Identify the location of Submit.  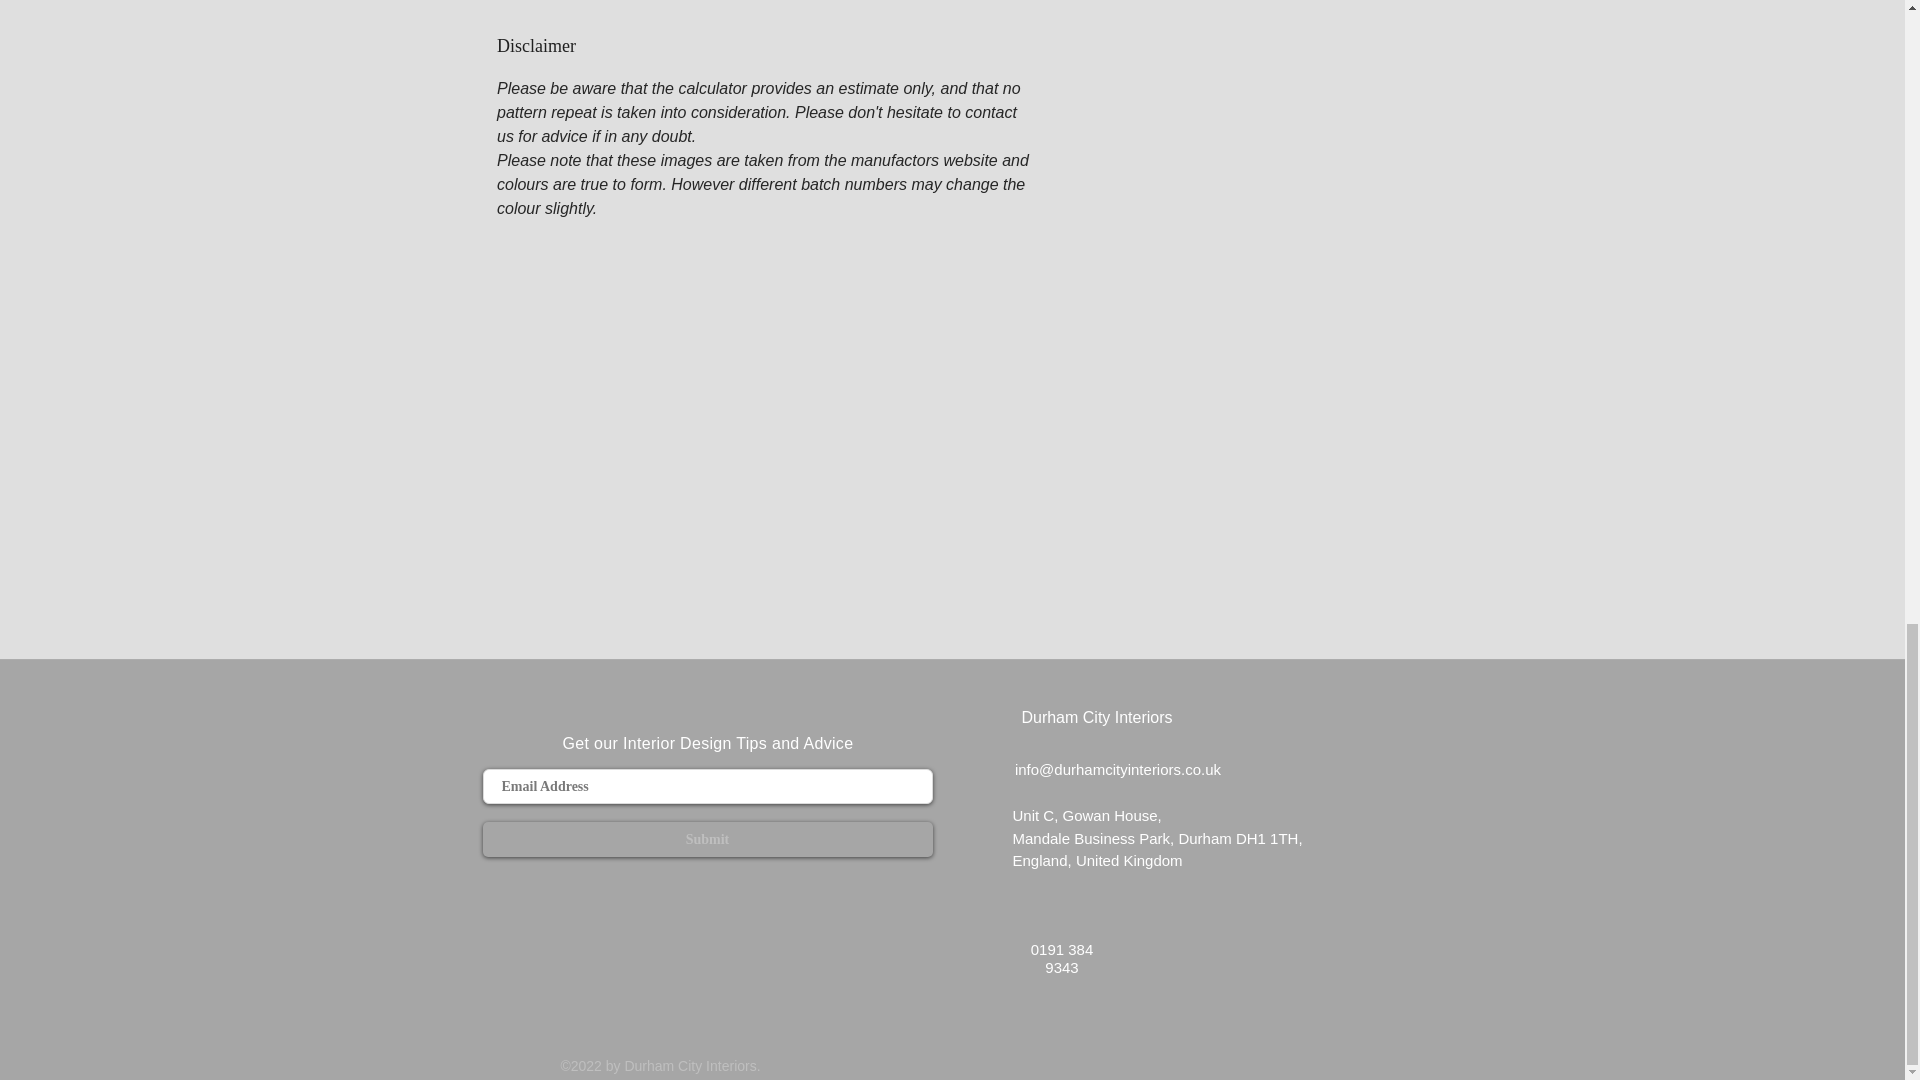
(706, 839).